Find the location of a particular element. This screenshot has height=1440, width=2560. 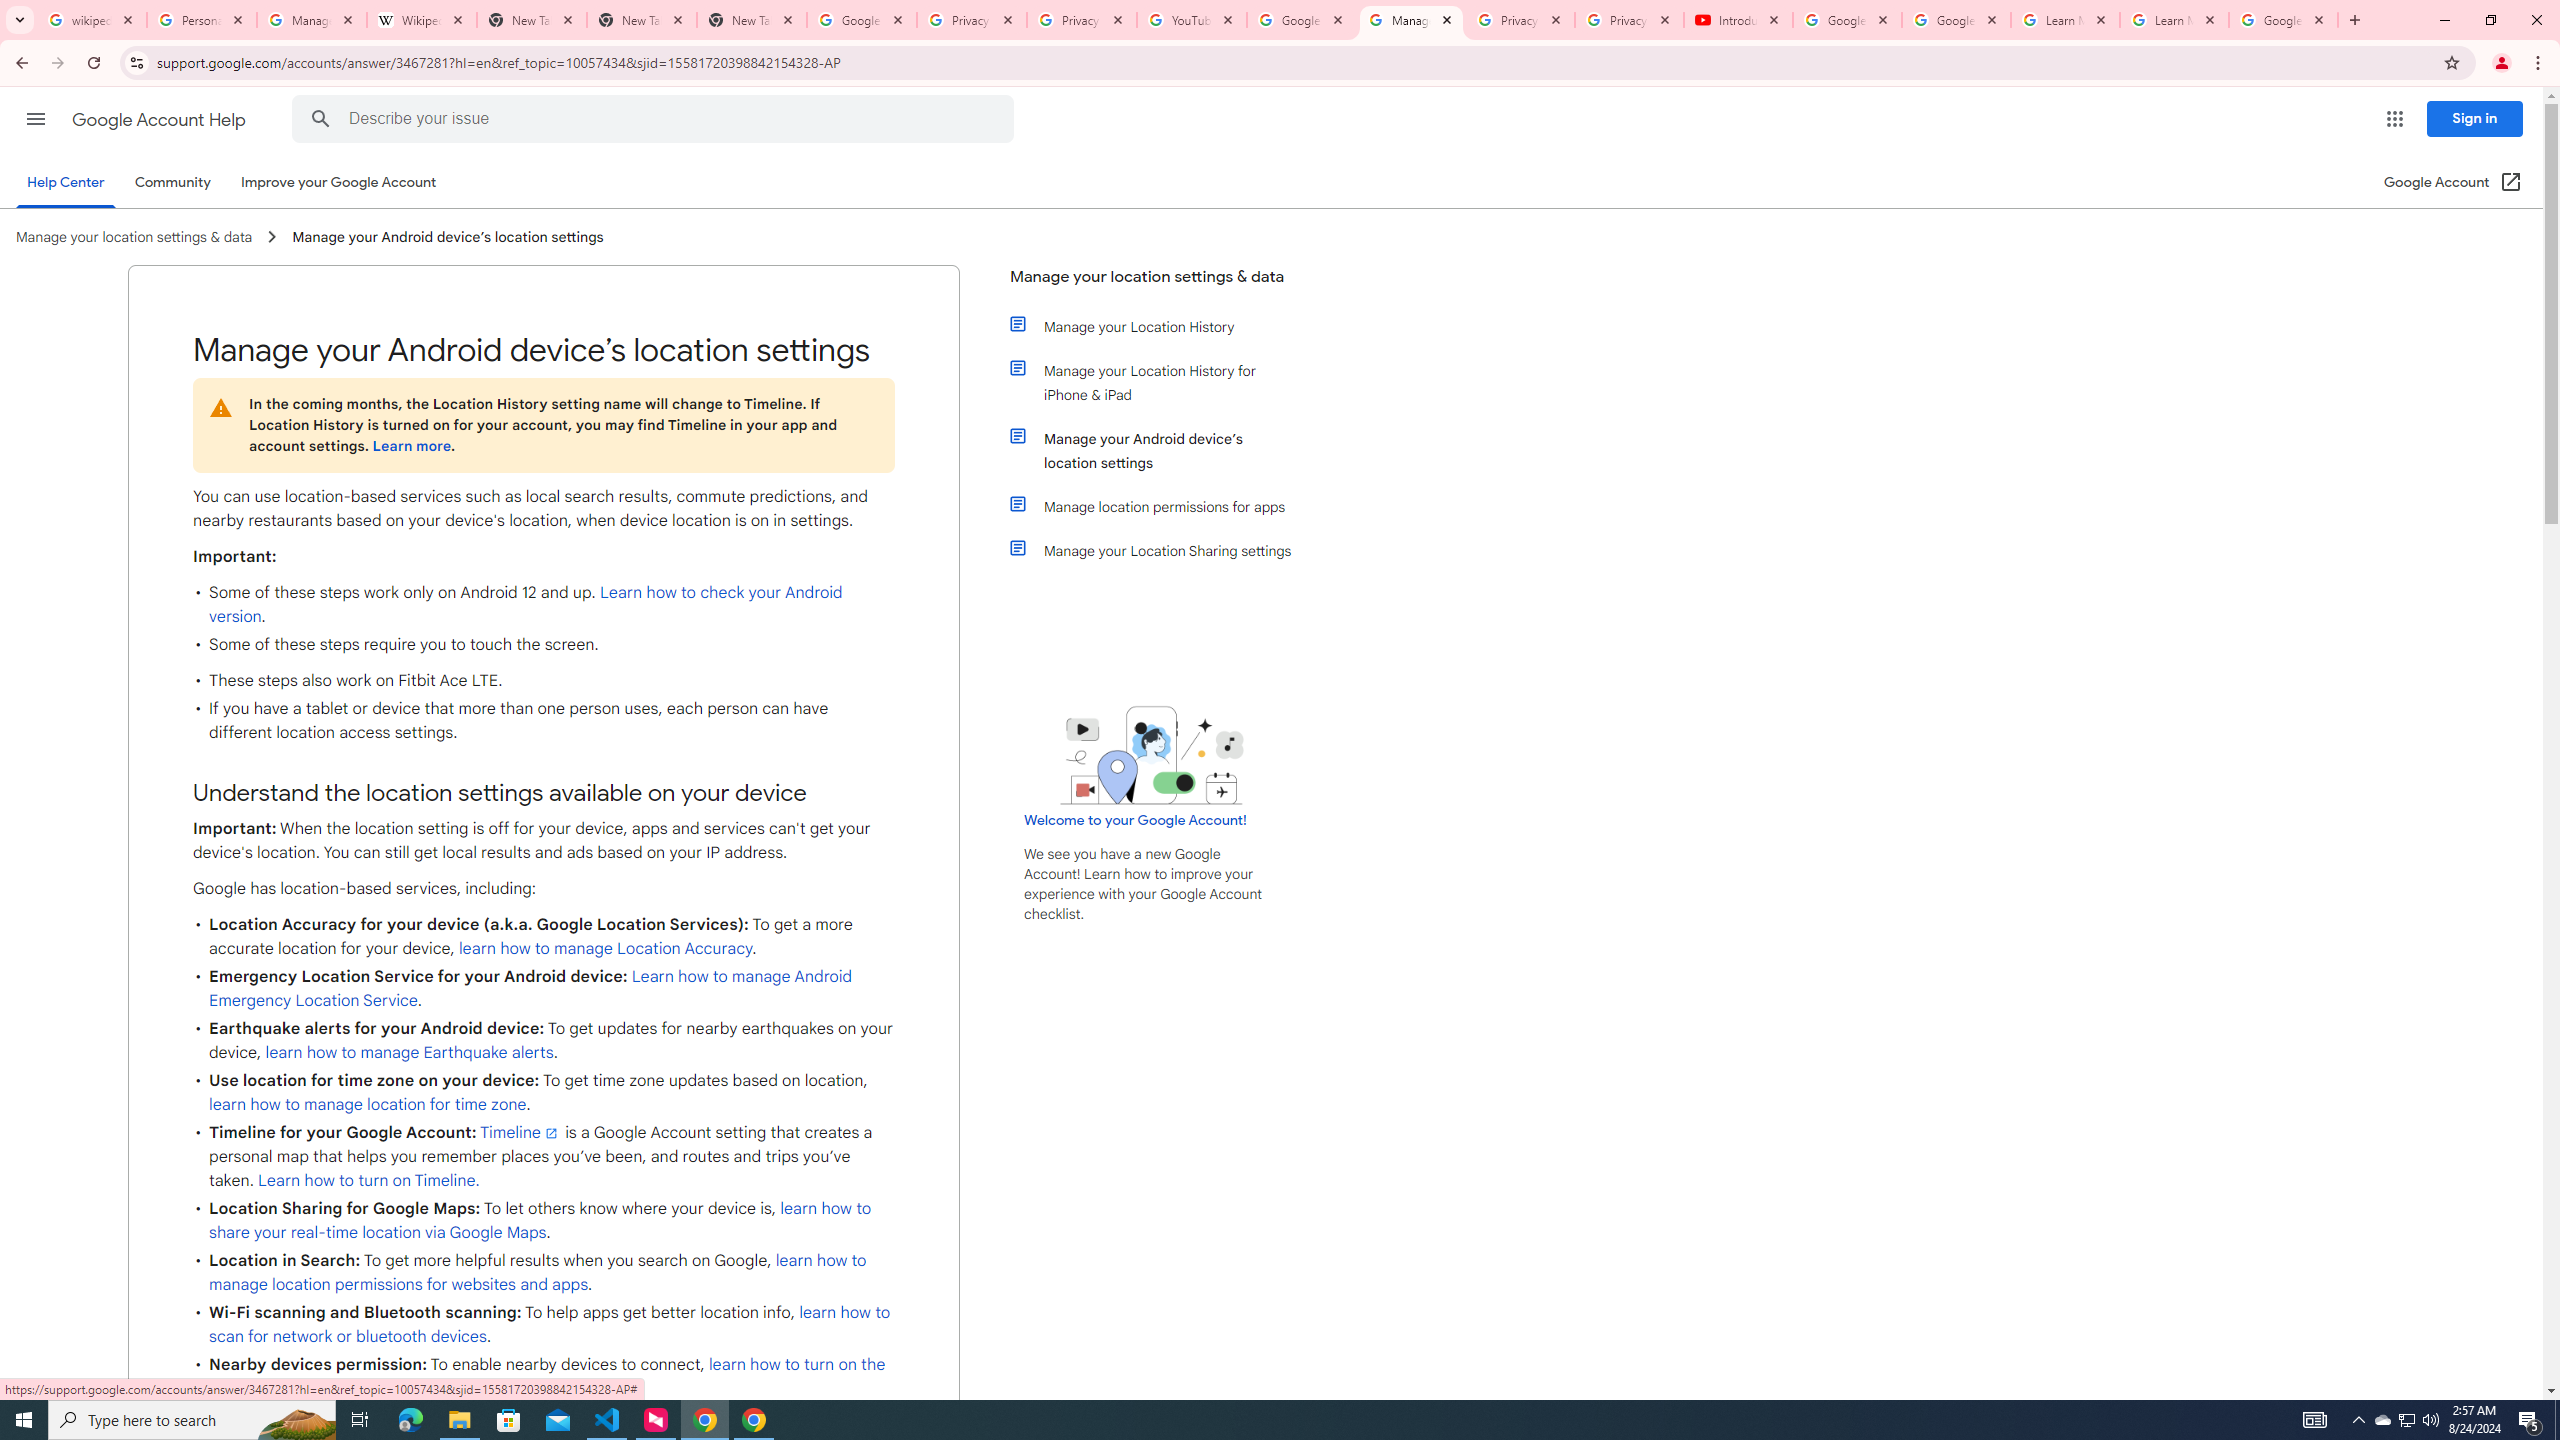

Manage your Location History - Google Search Help is located at coordinates (312, 20).